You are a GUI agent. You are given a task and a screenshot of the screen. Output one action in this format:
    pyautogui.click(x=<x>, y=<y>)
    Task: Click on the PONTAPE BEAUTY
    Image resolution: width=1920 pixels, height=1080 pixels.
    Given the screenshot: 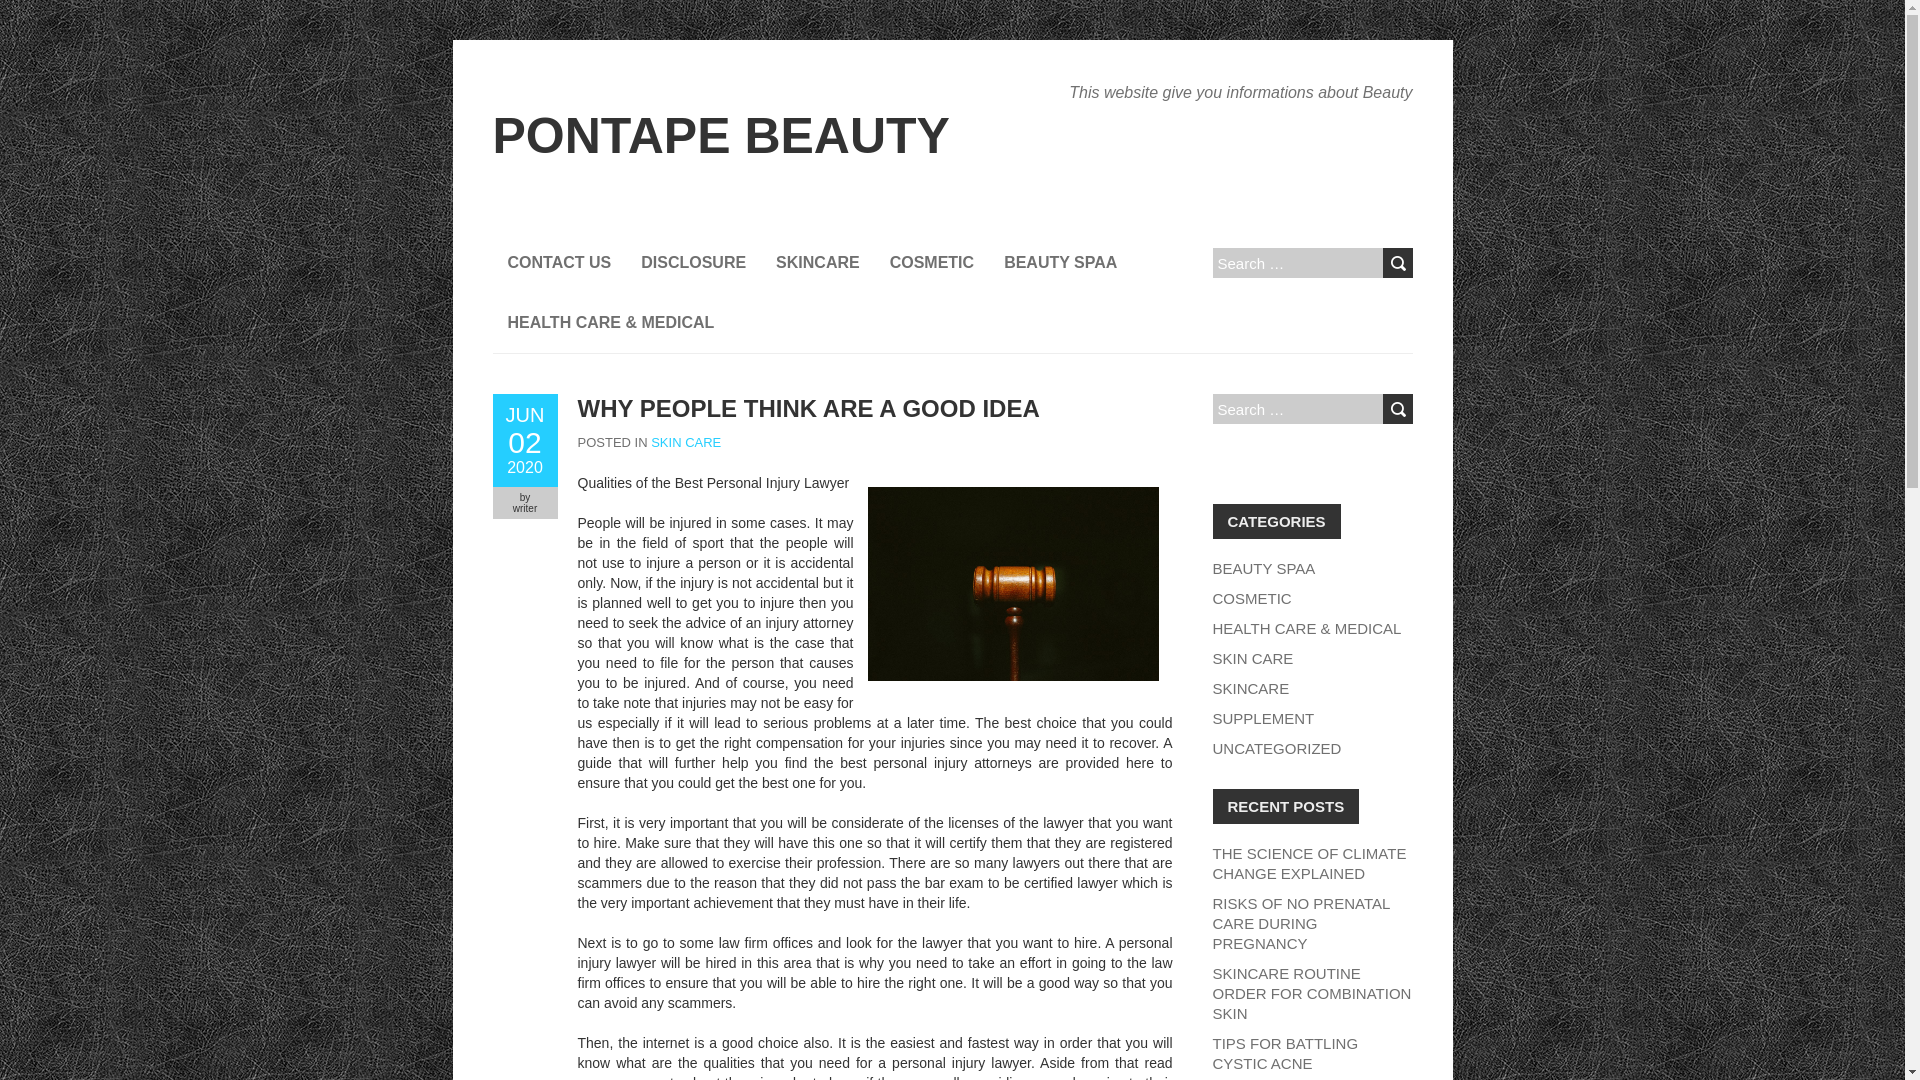 What is the action you would take?
    pyautogui.click(x=720, y=136)
    